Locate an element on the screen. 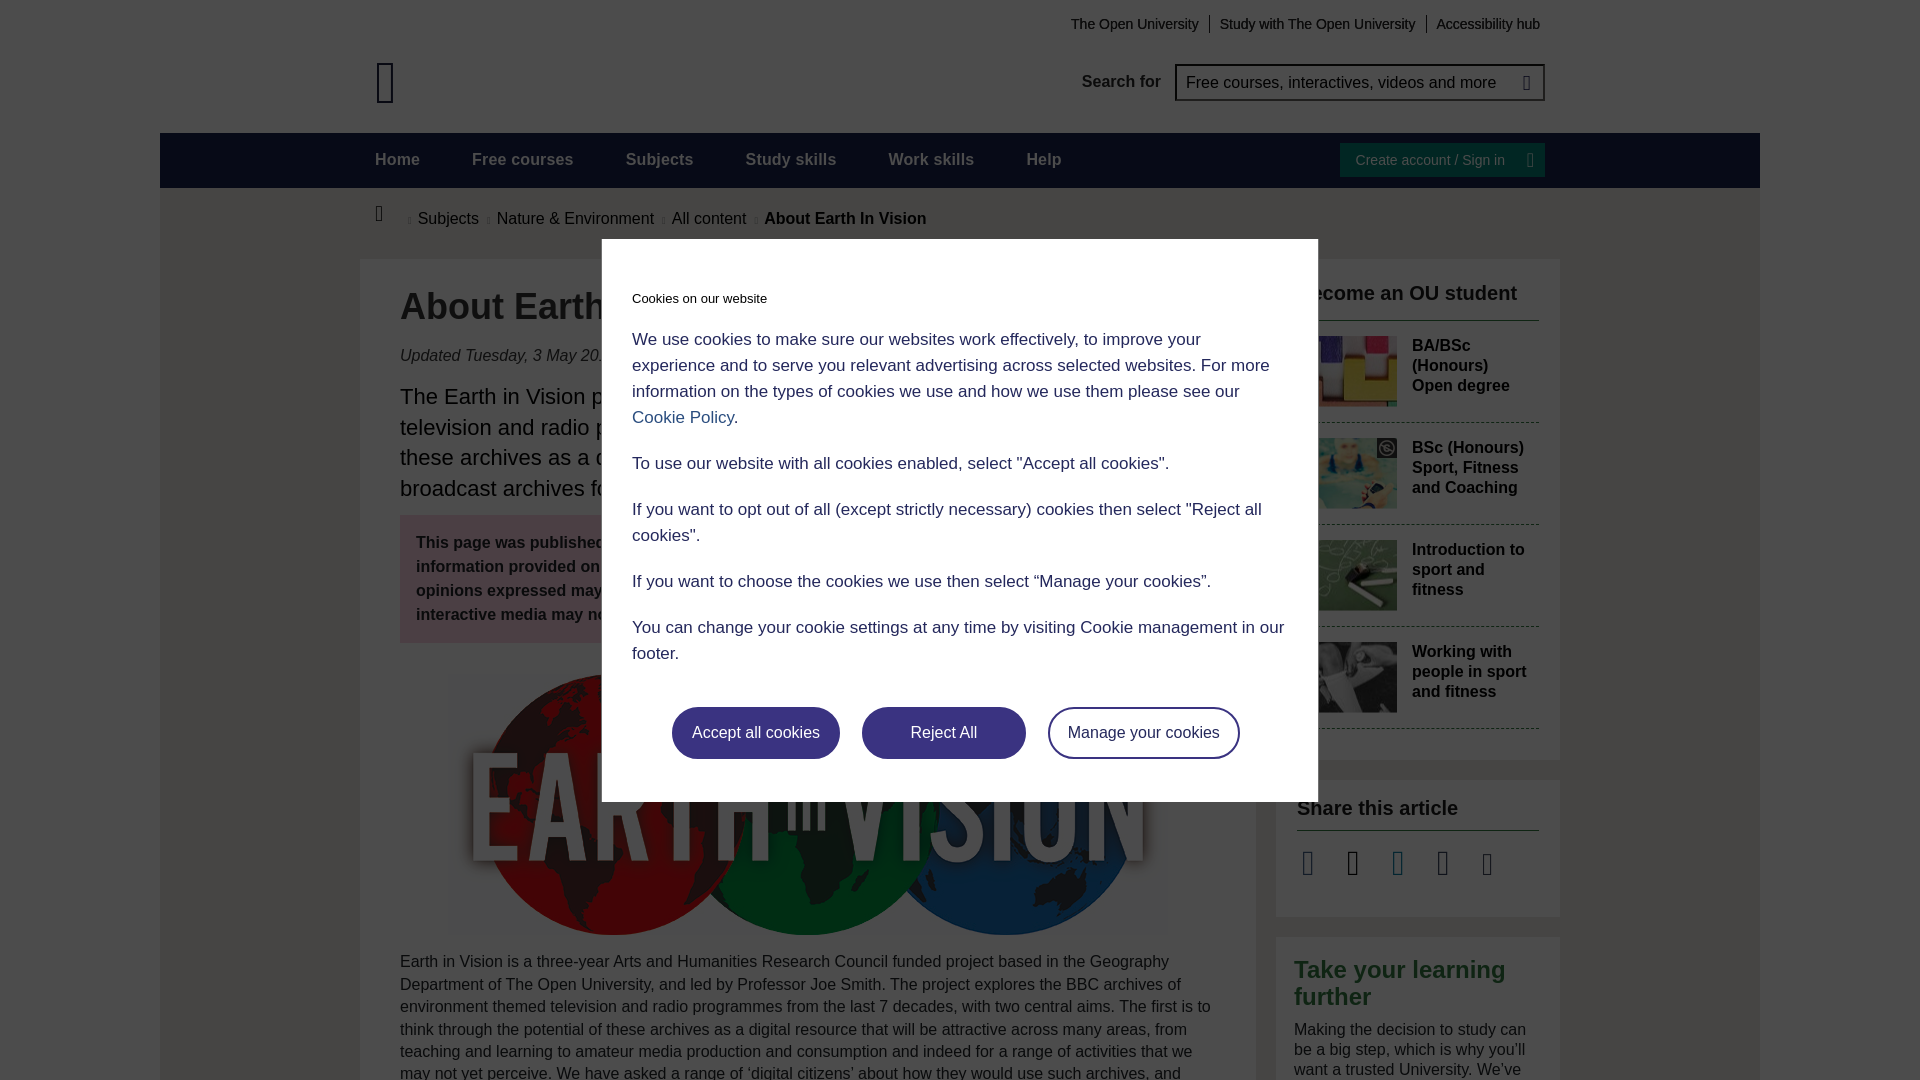  Study skills is located at coordinates (792, 160).